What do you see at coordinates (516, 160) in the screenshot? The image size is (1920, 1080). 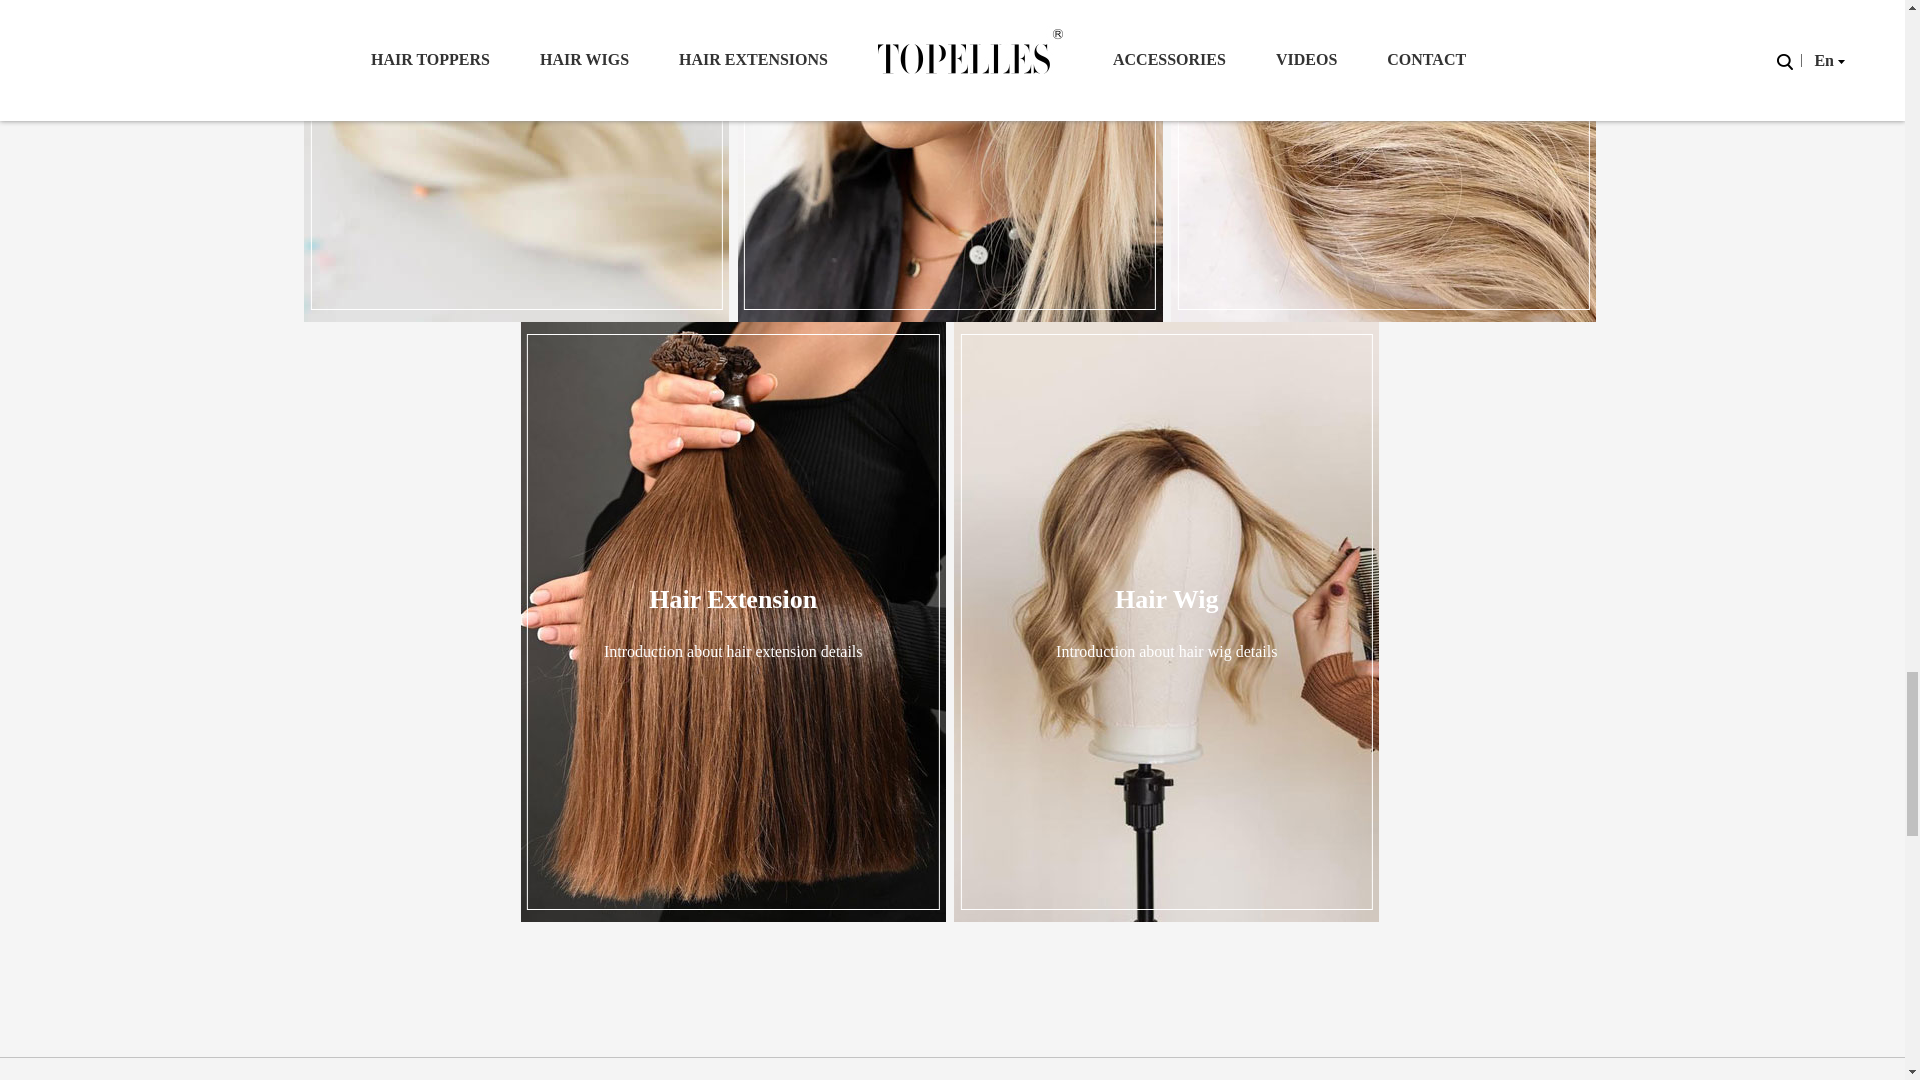 I see `About Hair` at bounding box center [516, 160].